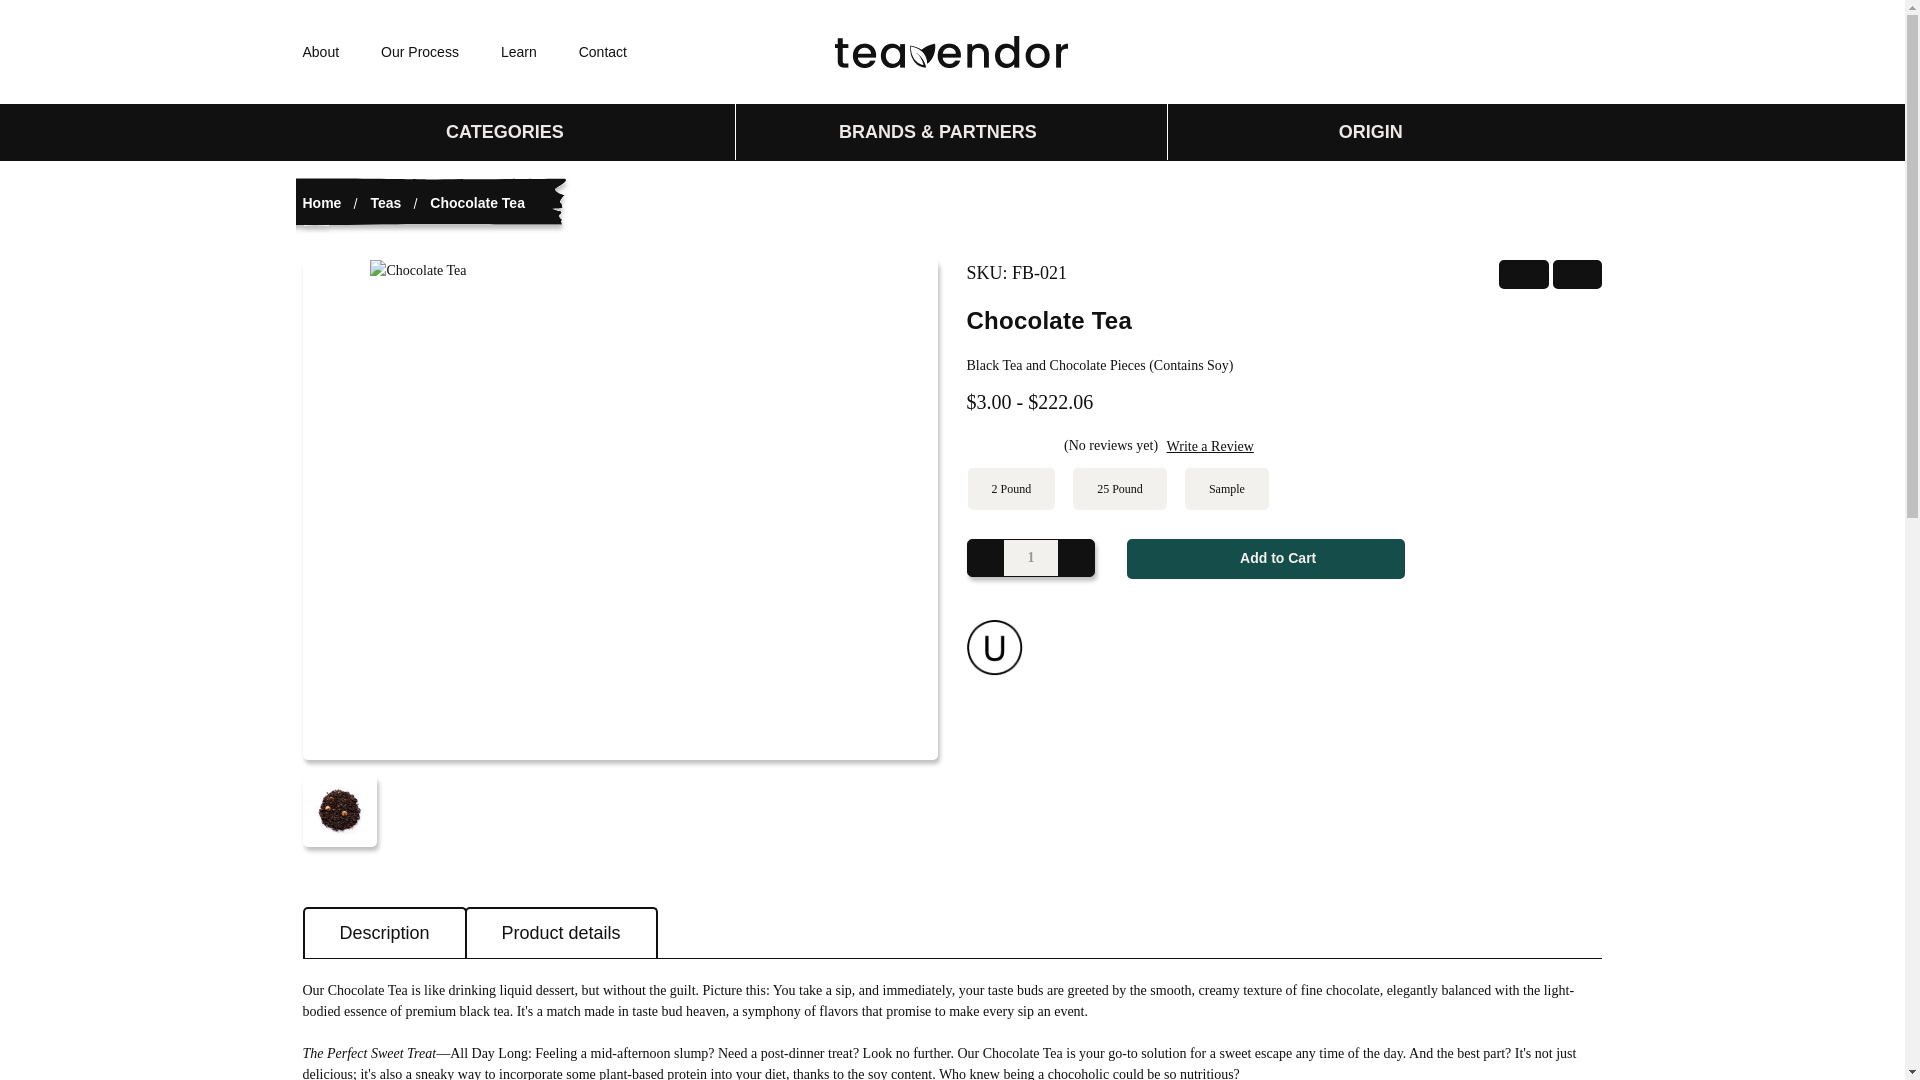 The height and width of the screenshot is (1080, 1920). Describe the element at coordinates (1399, 51) in the screenshot. I see `Favorites` at that location.